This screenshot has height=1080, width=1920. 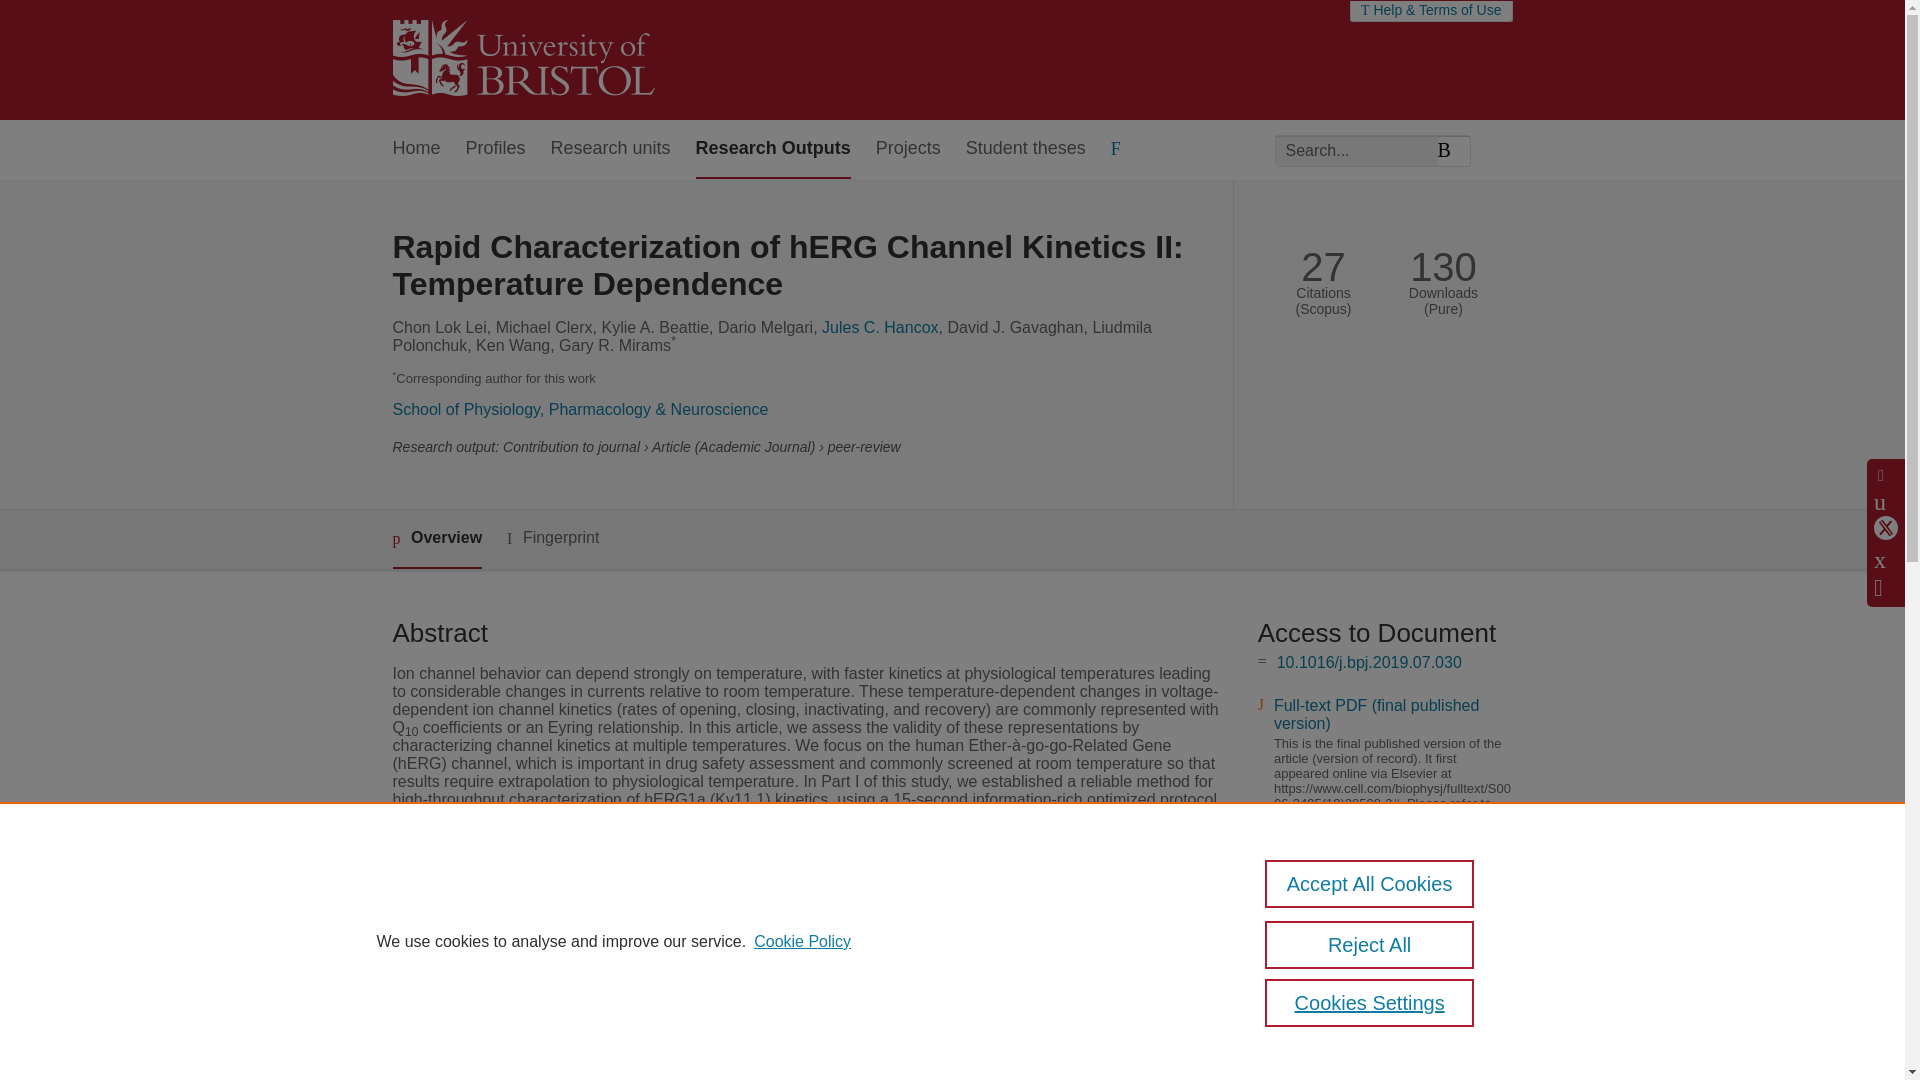 I want to click on Student theses, so click(x=1026, y=149).